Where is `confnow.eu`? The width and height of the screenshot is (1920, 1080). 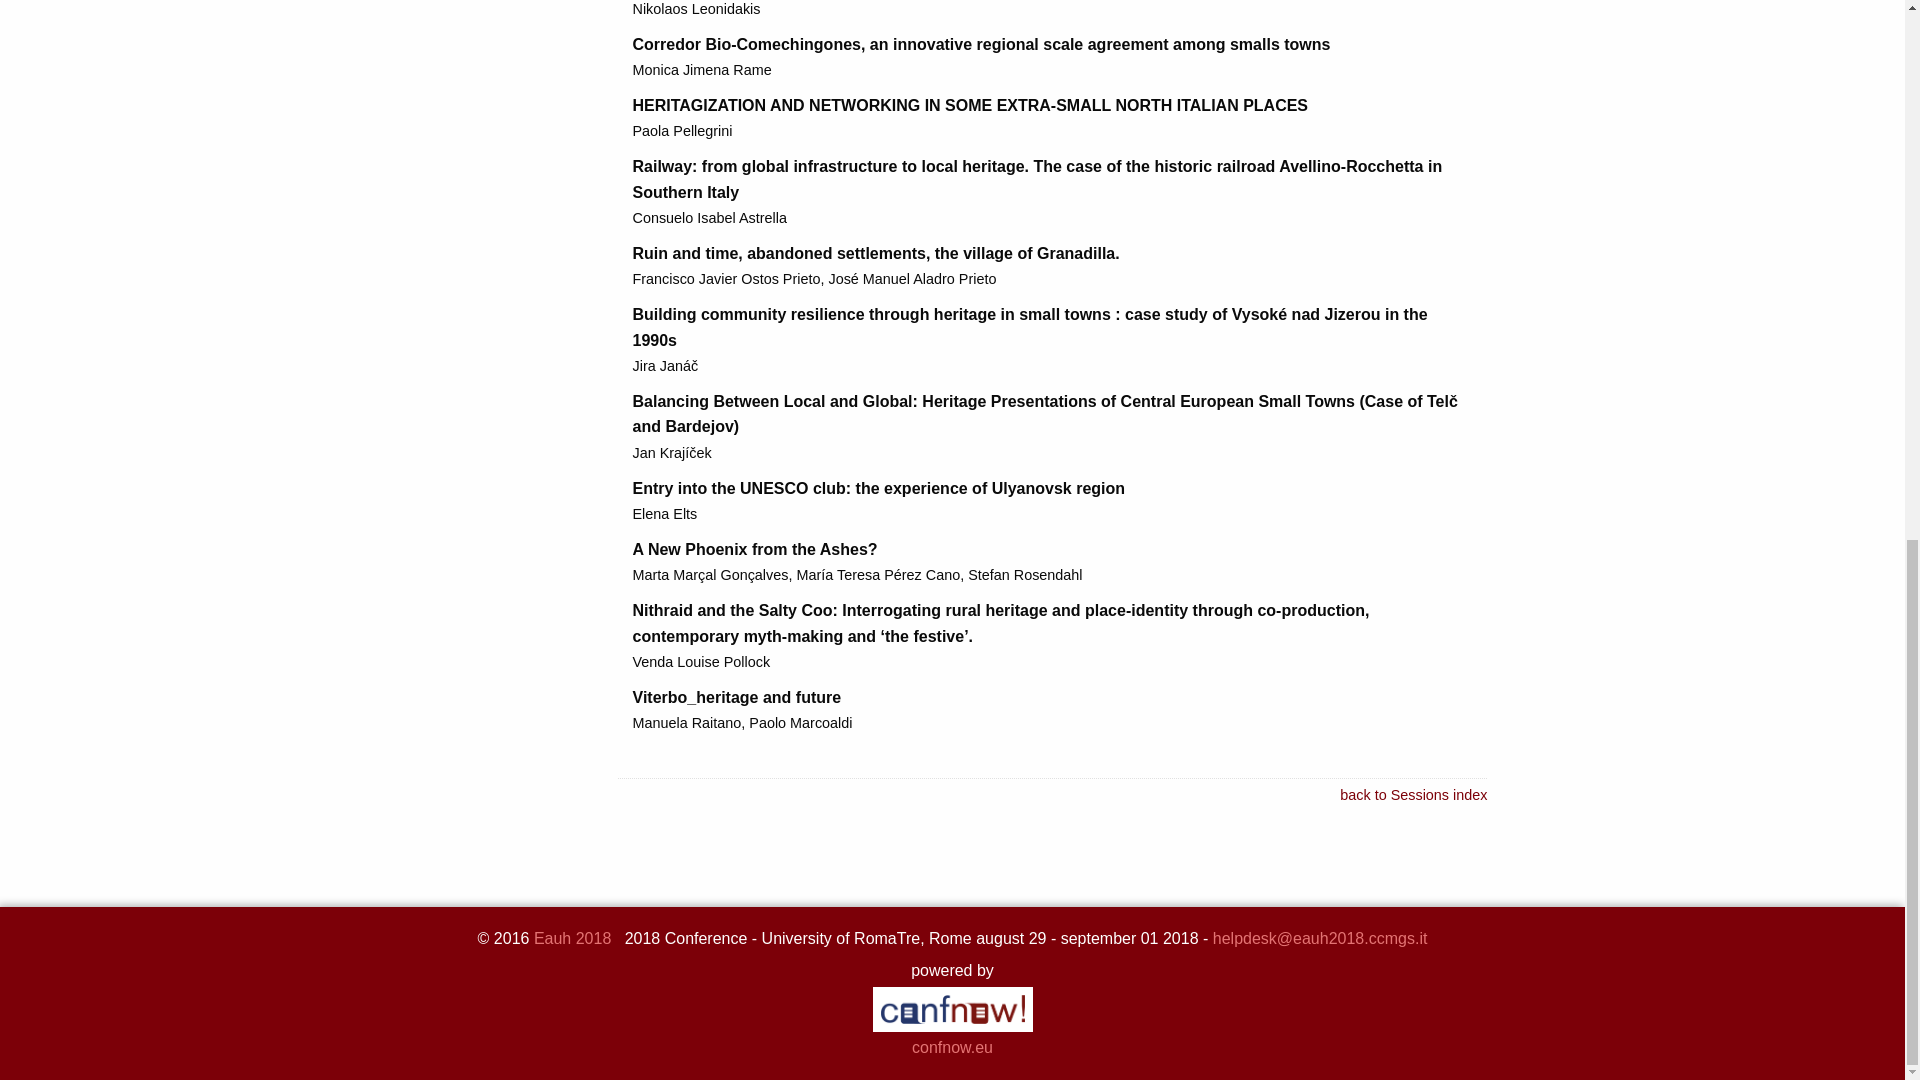 confnow.eu is located at coordinates (952, 1027).